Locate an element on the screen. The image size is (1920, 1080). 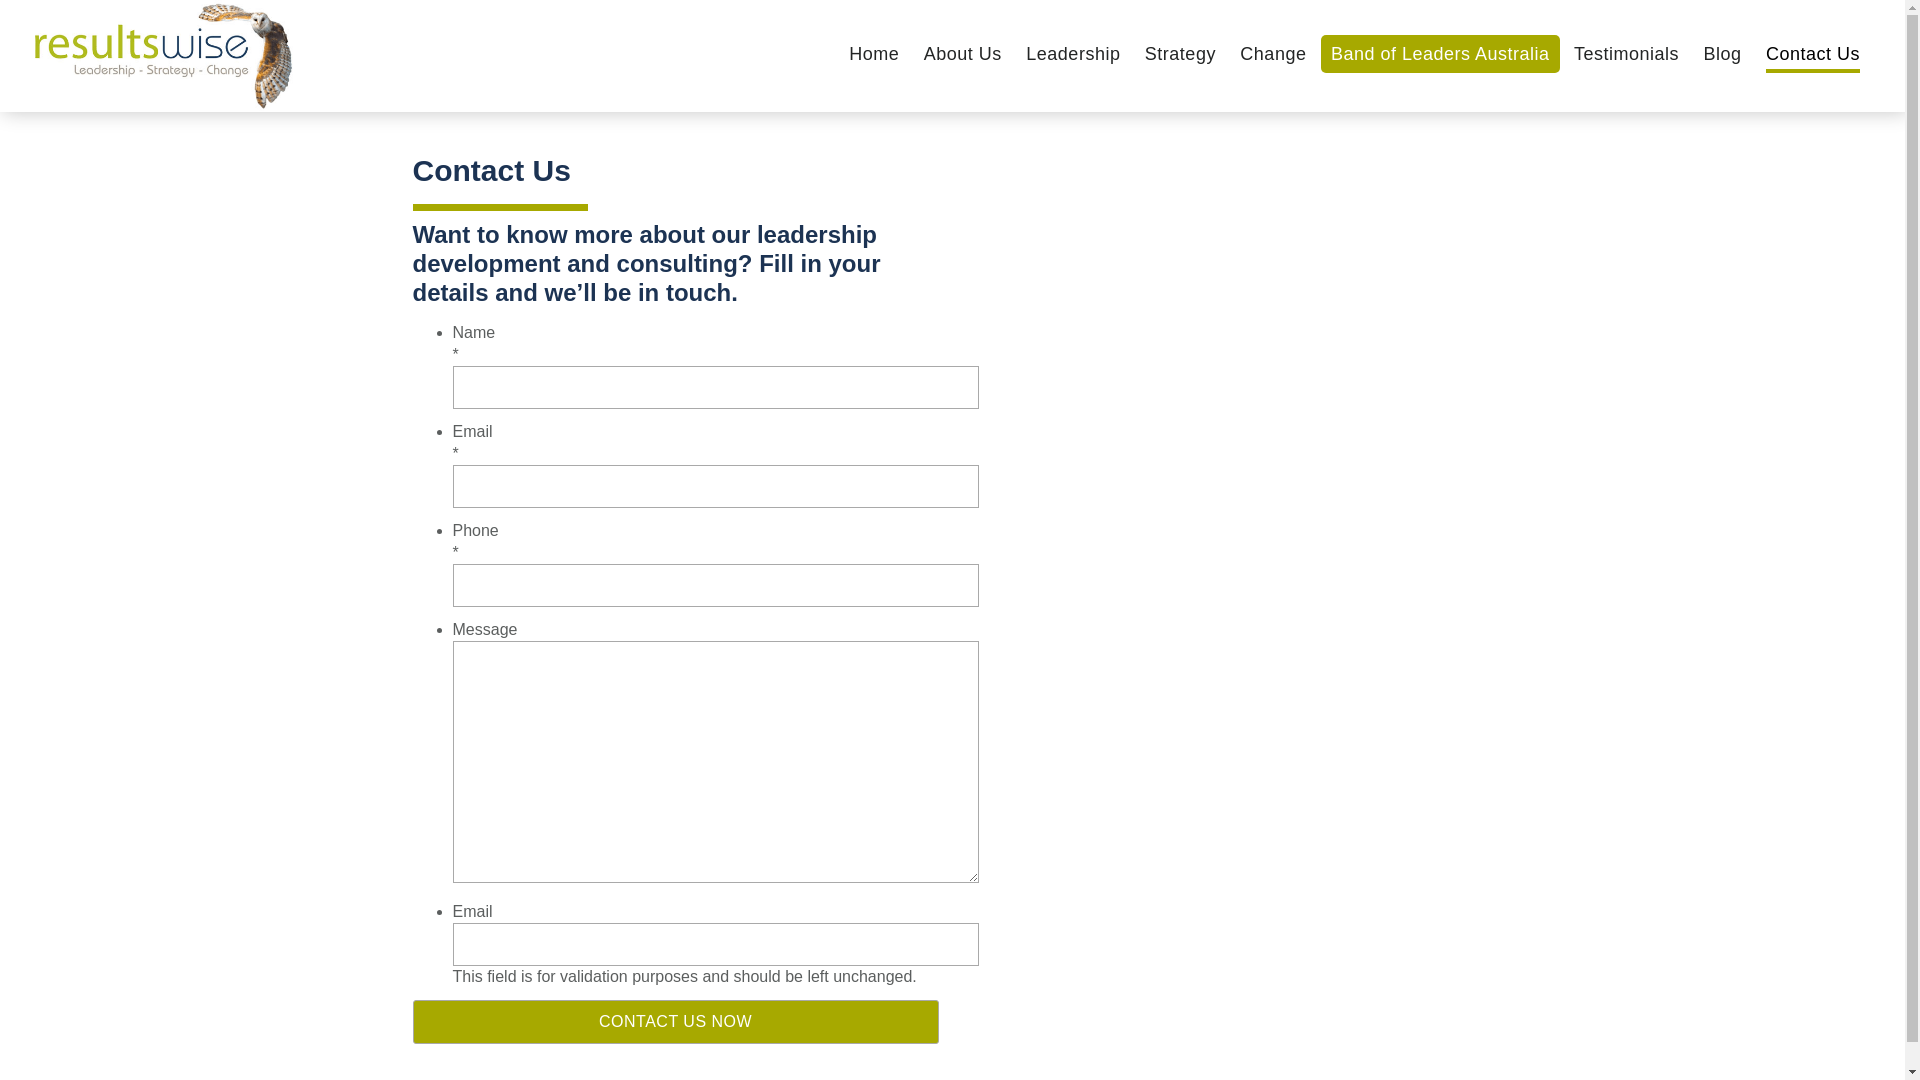
About Us is located at coordinates (962, 54).